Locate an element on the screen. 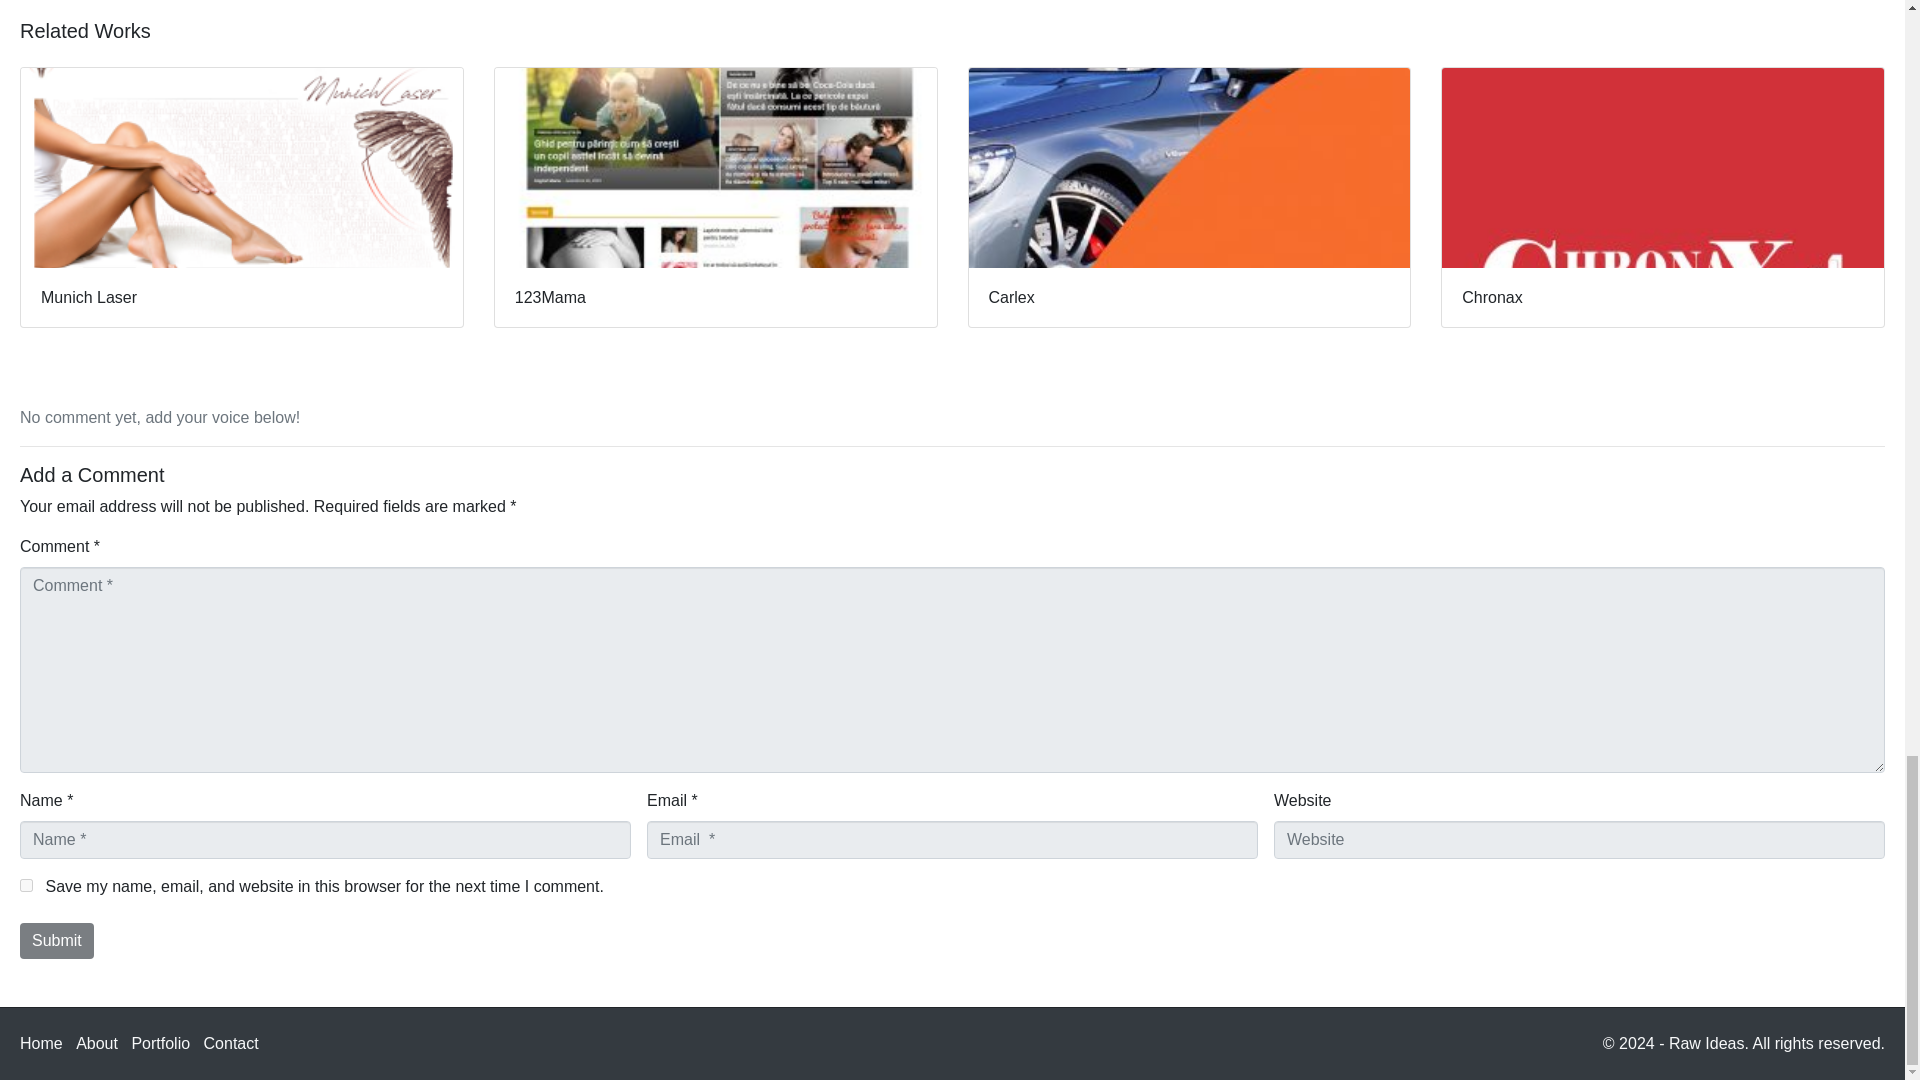 The width and height of the screenshot is (1920, 1080). Home is located at coordinates (41, 1042).